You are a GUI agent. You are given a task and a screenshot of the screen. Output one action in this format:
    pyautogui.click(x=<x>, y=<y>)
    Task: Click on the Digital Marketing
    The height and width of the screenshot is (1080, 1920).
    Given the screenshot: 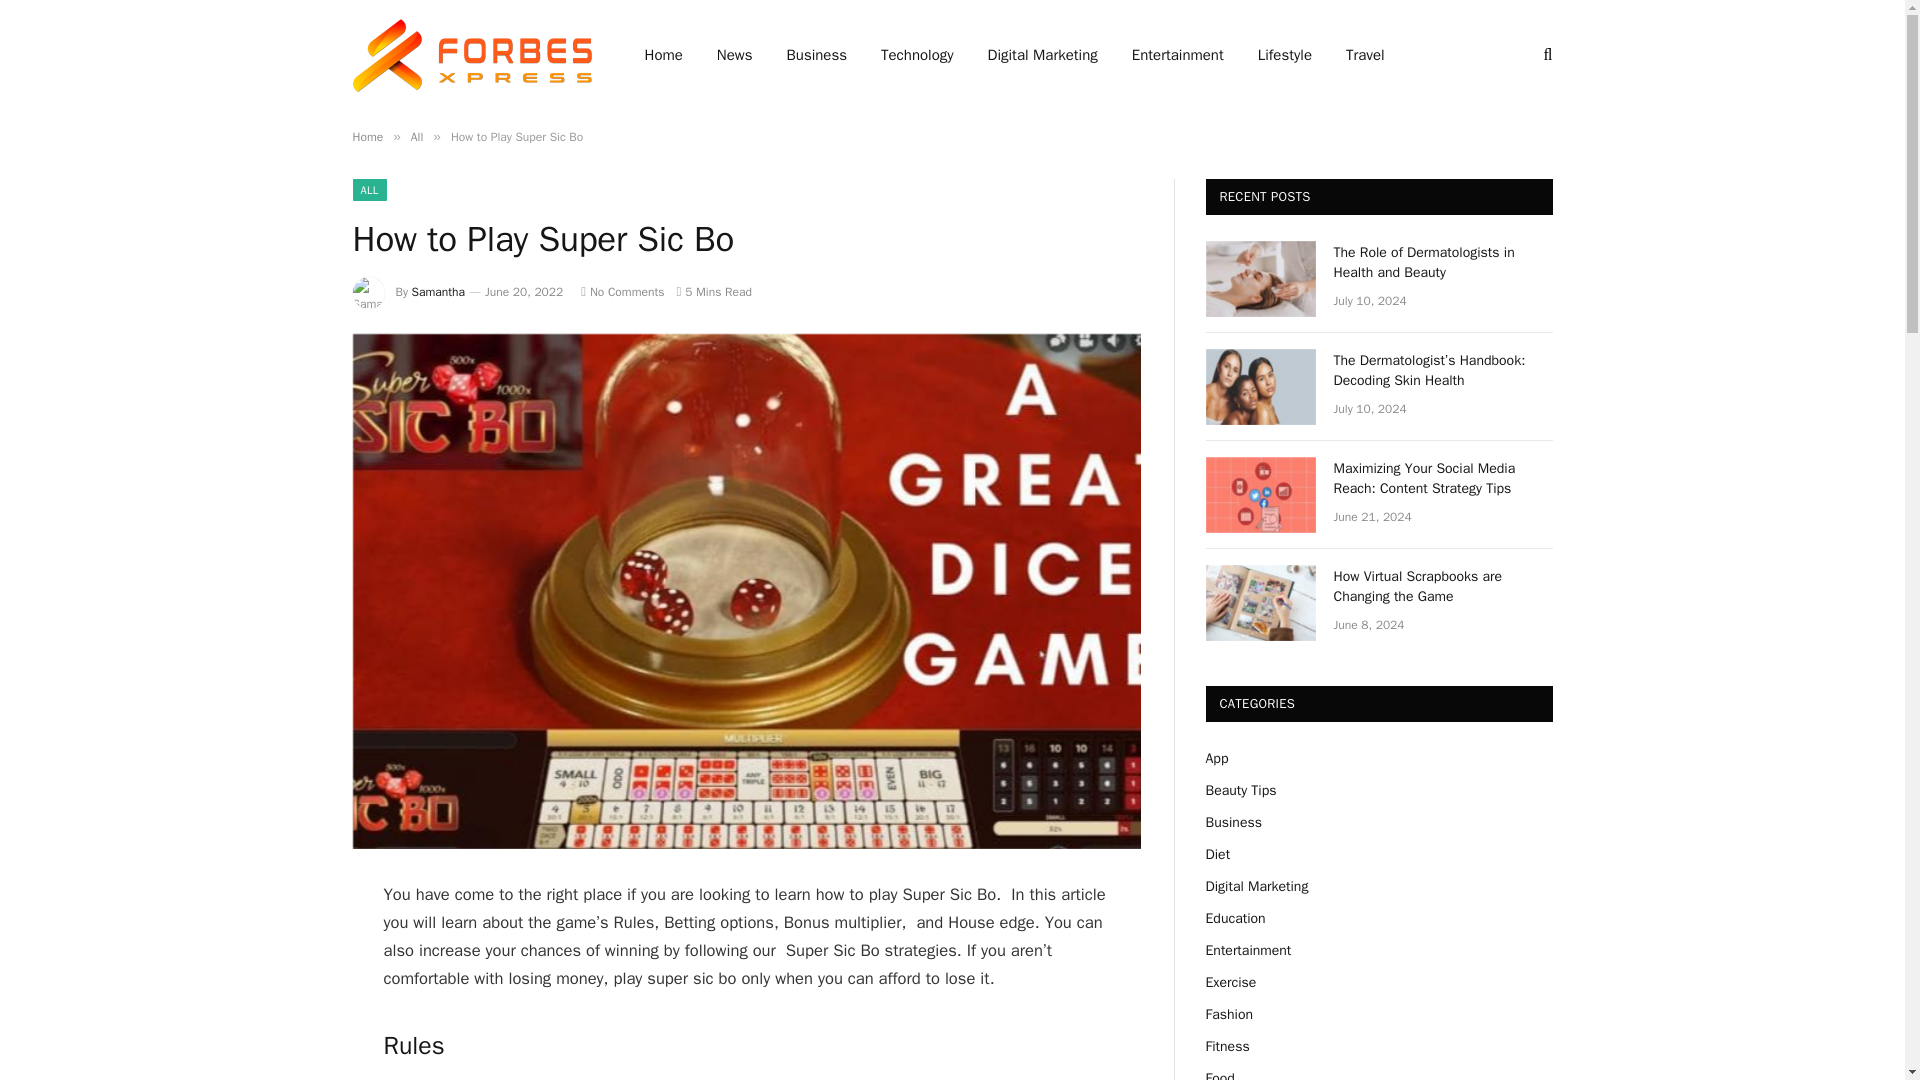 What is the action you would take?
    pyautogui.click(x=1257, y=886)
    